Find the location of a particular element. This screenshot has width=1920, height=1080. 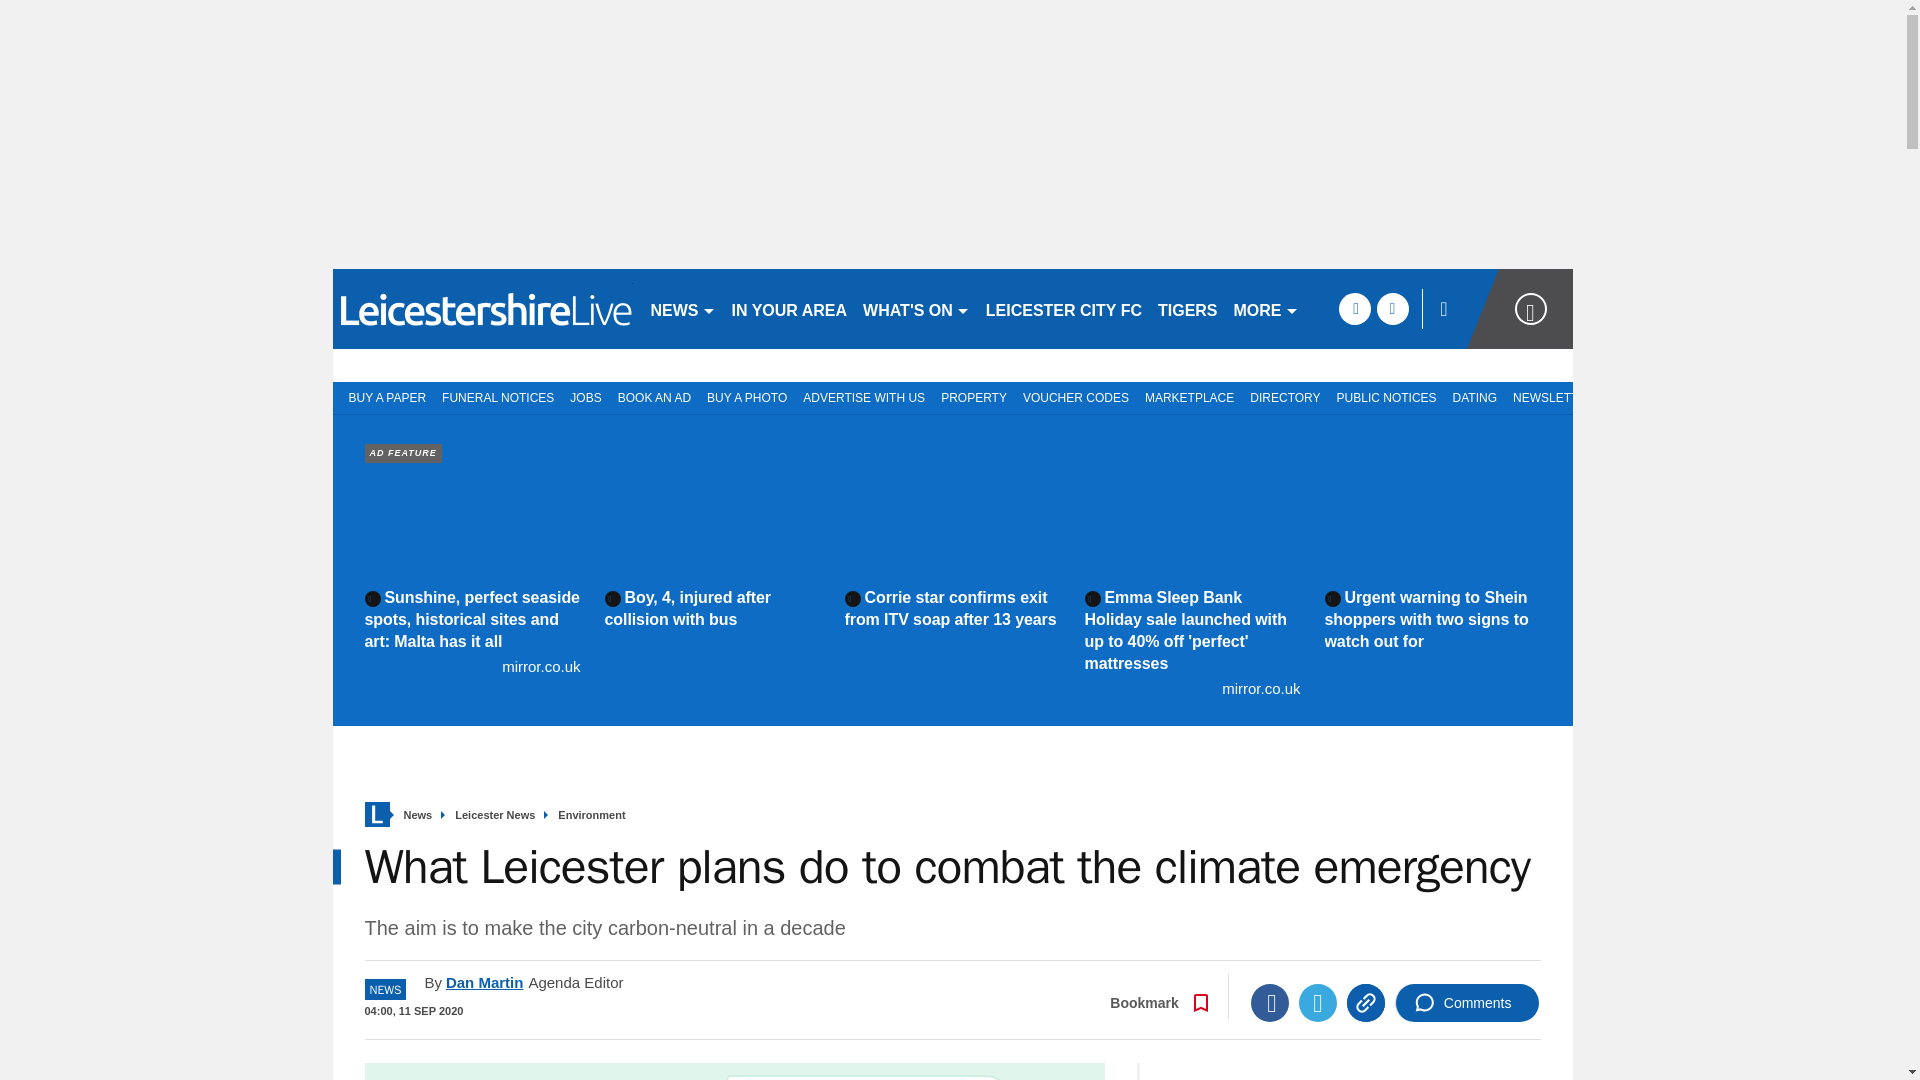

Twitter is located at coordinates (1318, 1002).